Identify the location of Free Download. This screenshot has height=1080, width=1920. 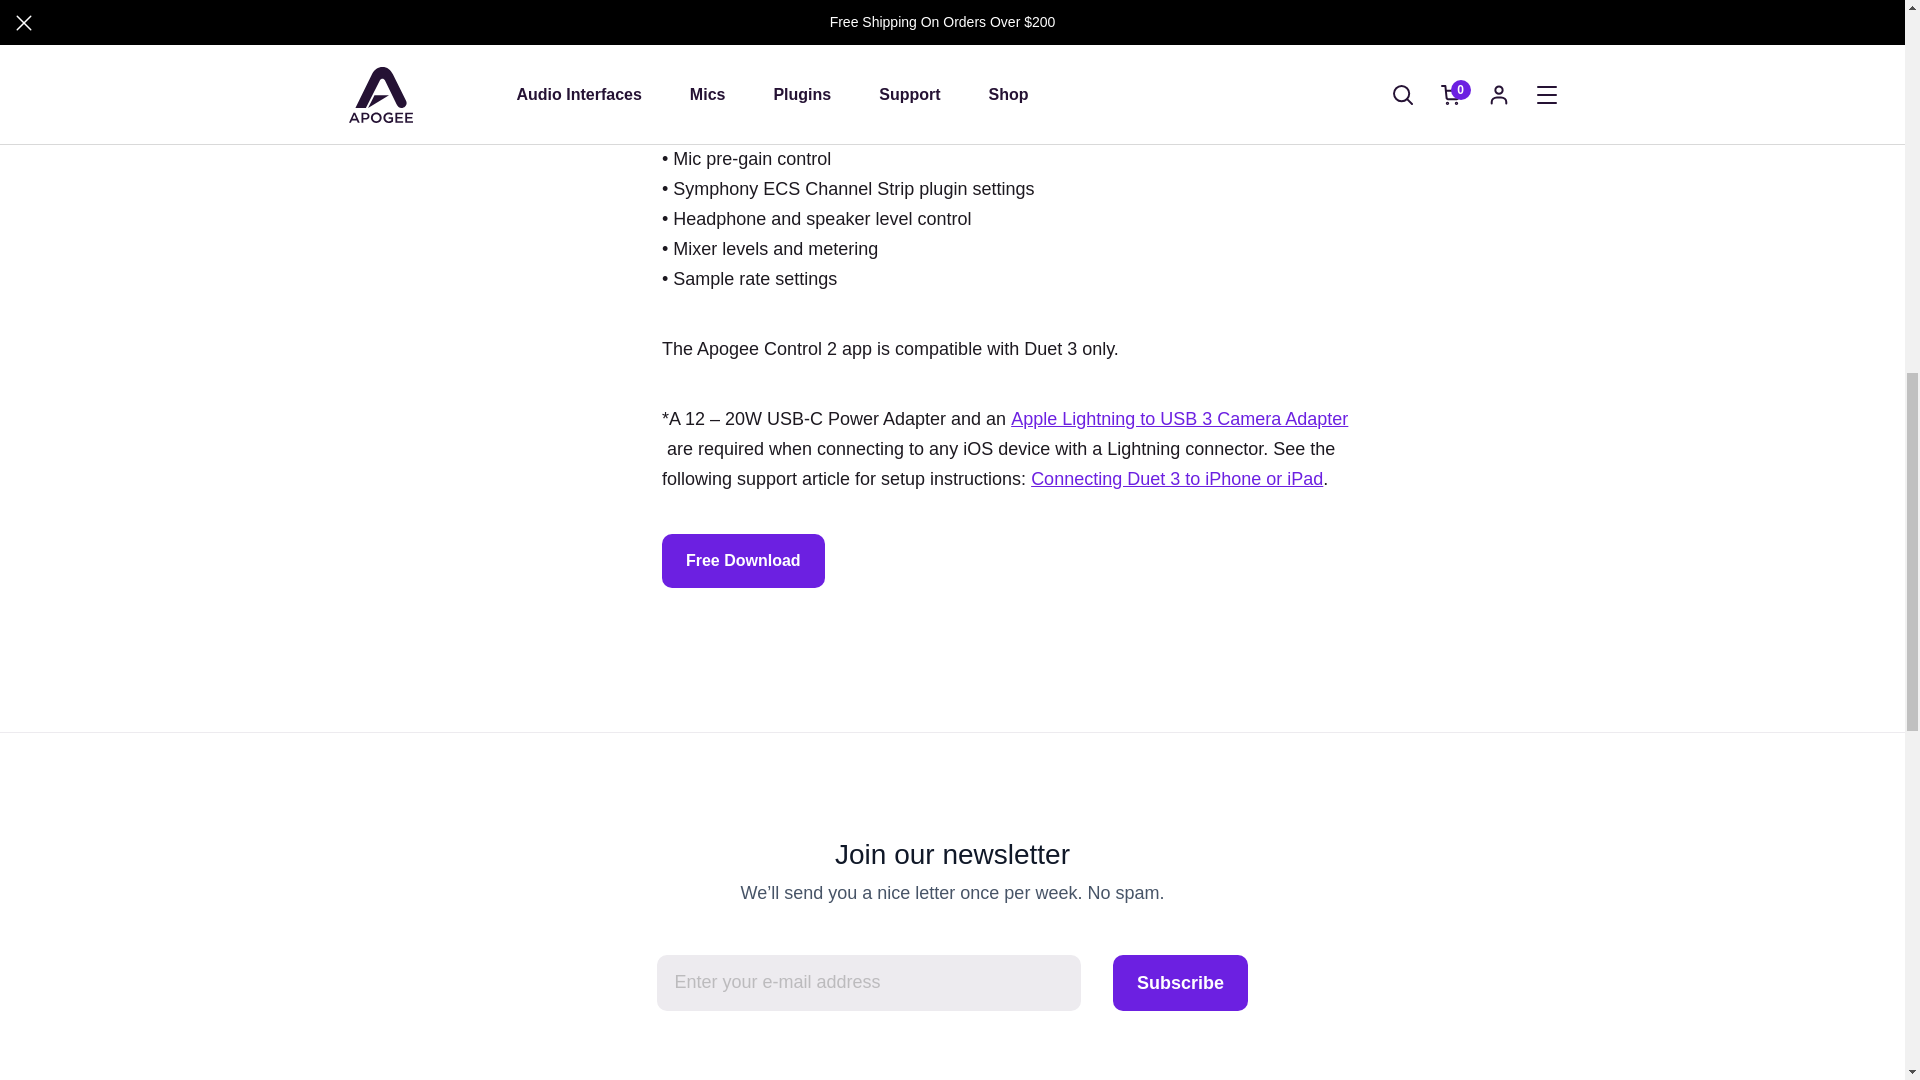
(742, 560).